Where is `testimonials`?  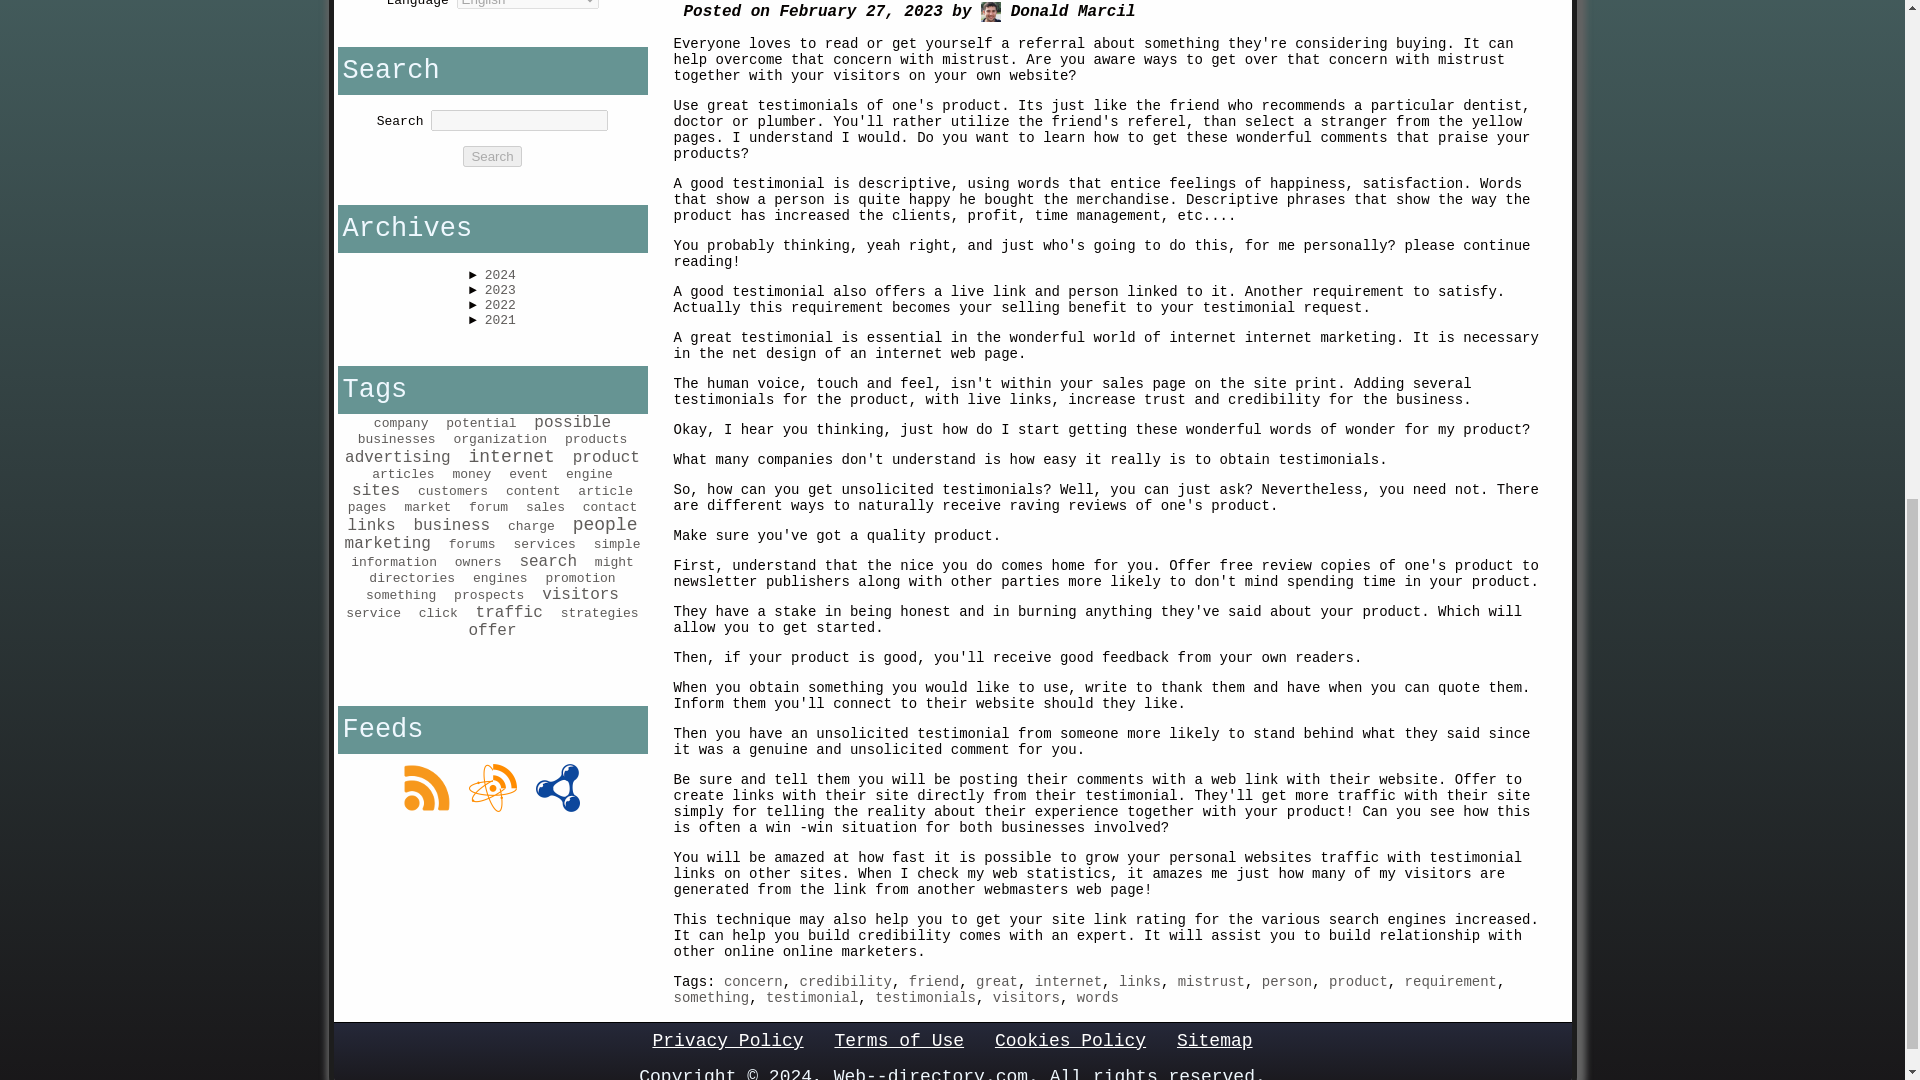 testimonials is located at coordinates (925, 998).